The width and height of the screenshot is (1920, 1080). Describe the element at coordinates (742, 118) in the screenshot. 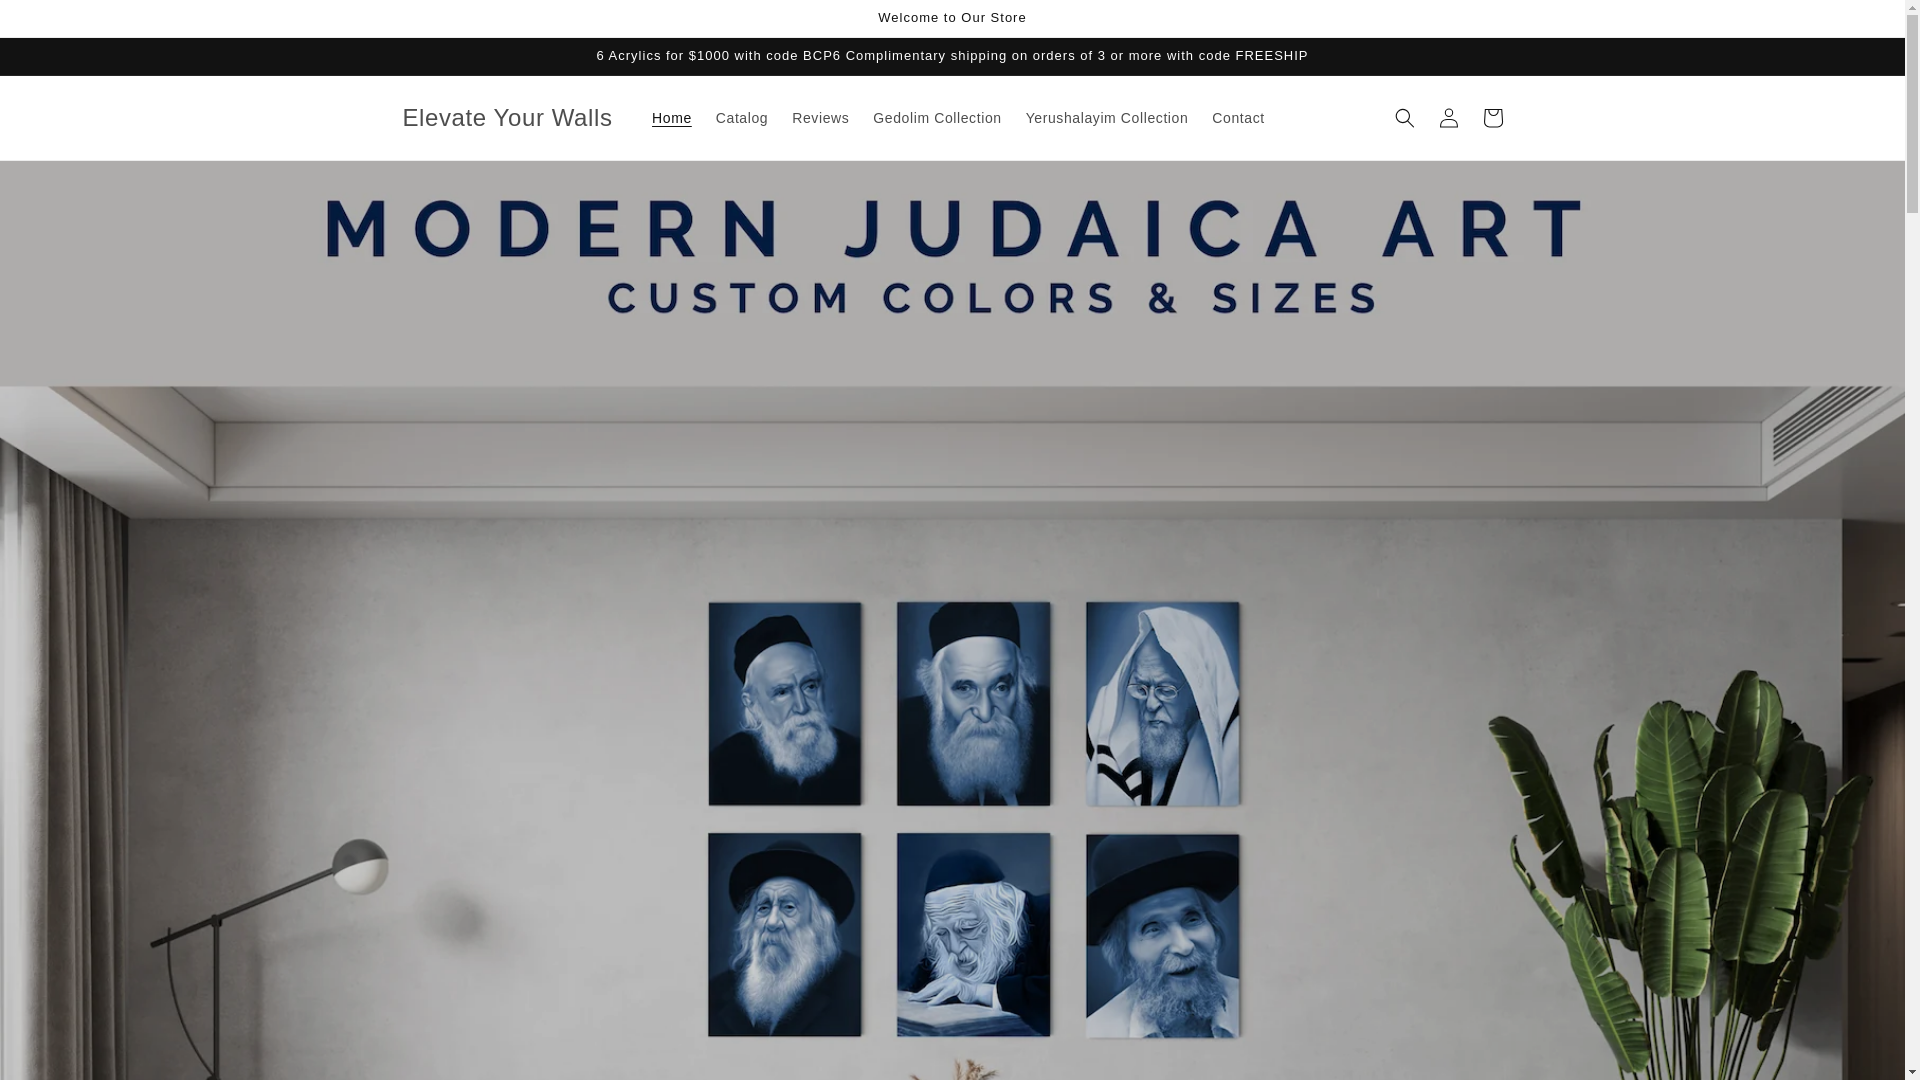

I see `Catalog` at that location.